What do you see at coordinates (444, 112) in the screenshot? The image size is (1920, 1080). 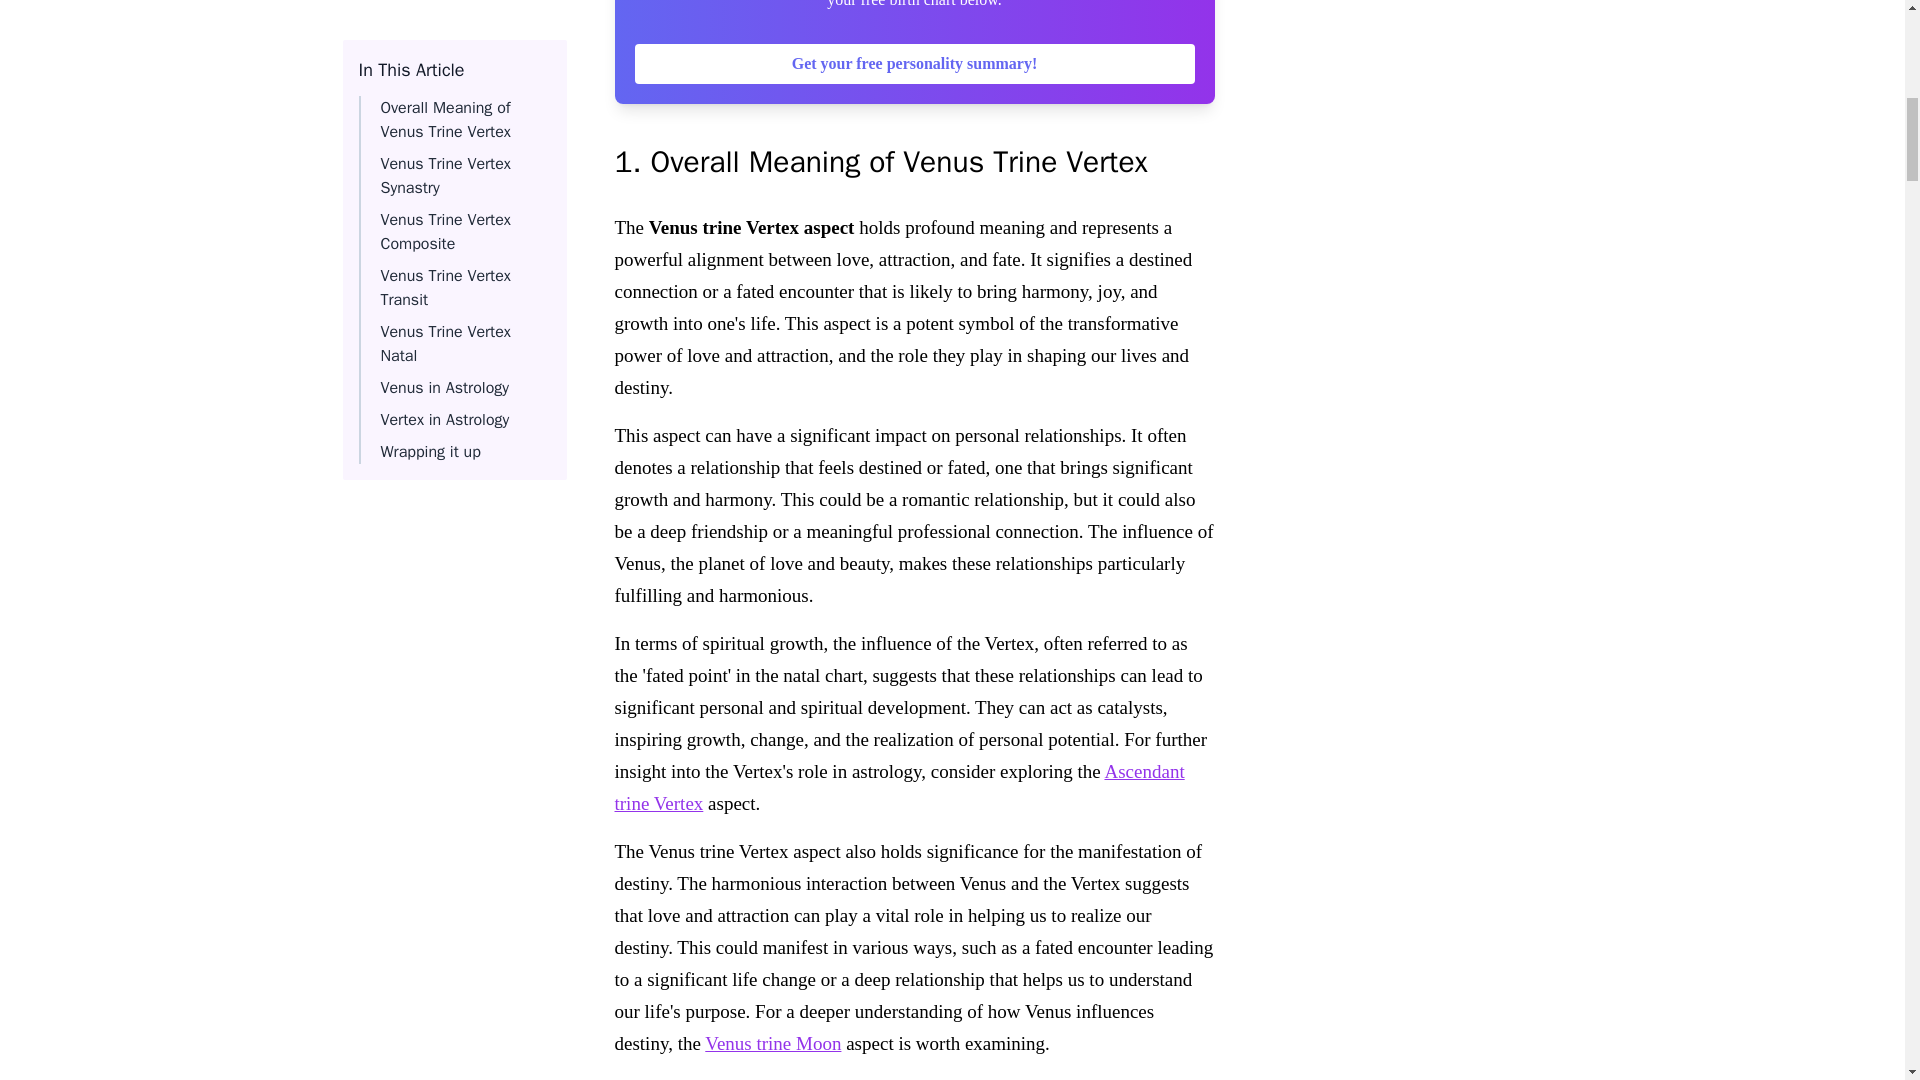 I see `Venus in Astrology` at bounding box center [444, 112].